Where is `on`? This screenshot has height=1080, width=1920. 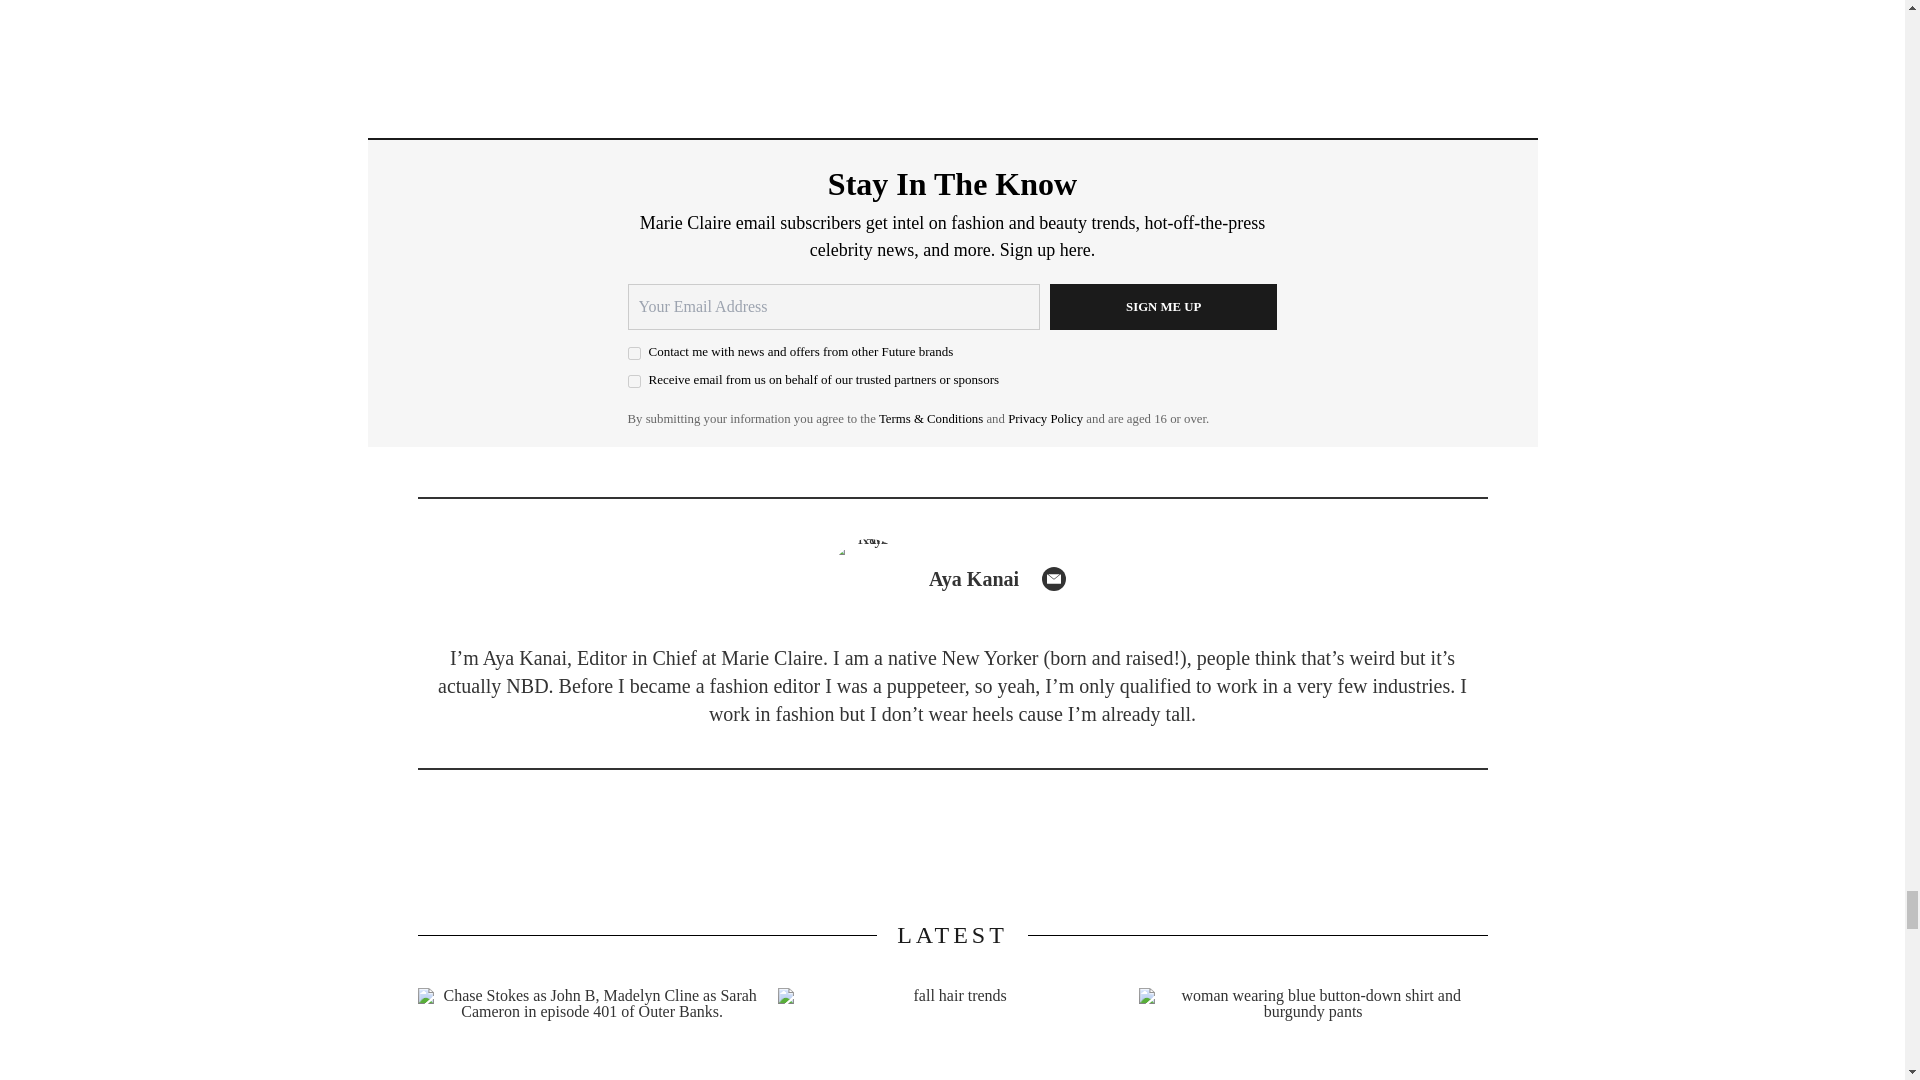 on is located at coordinates (634, 380).